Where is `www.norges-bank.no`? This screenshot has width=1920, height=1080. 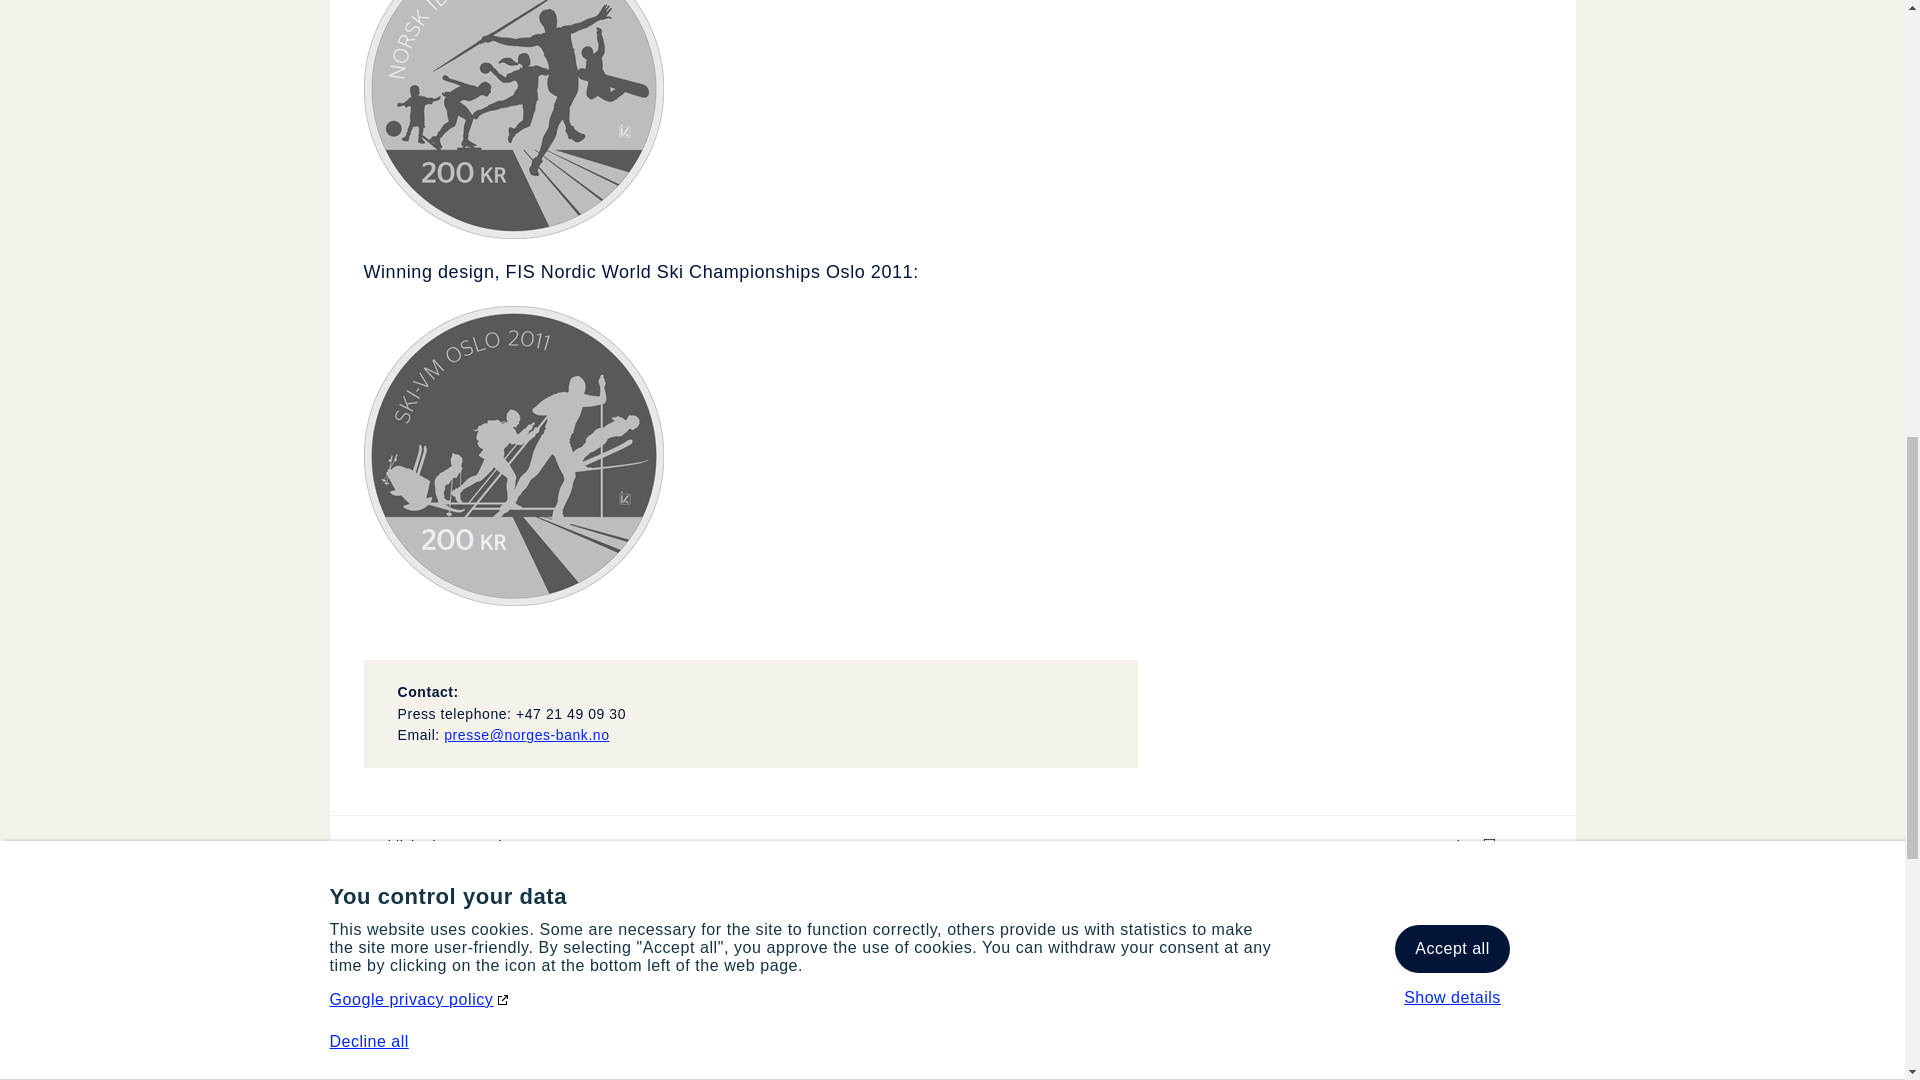 www.norges-bank.no is located at coordinates (1756, 238).